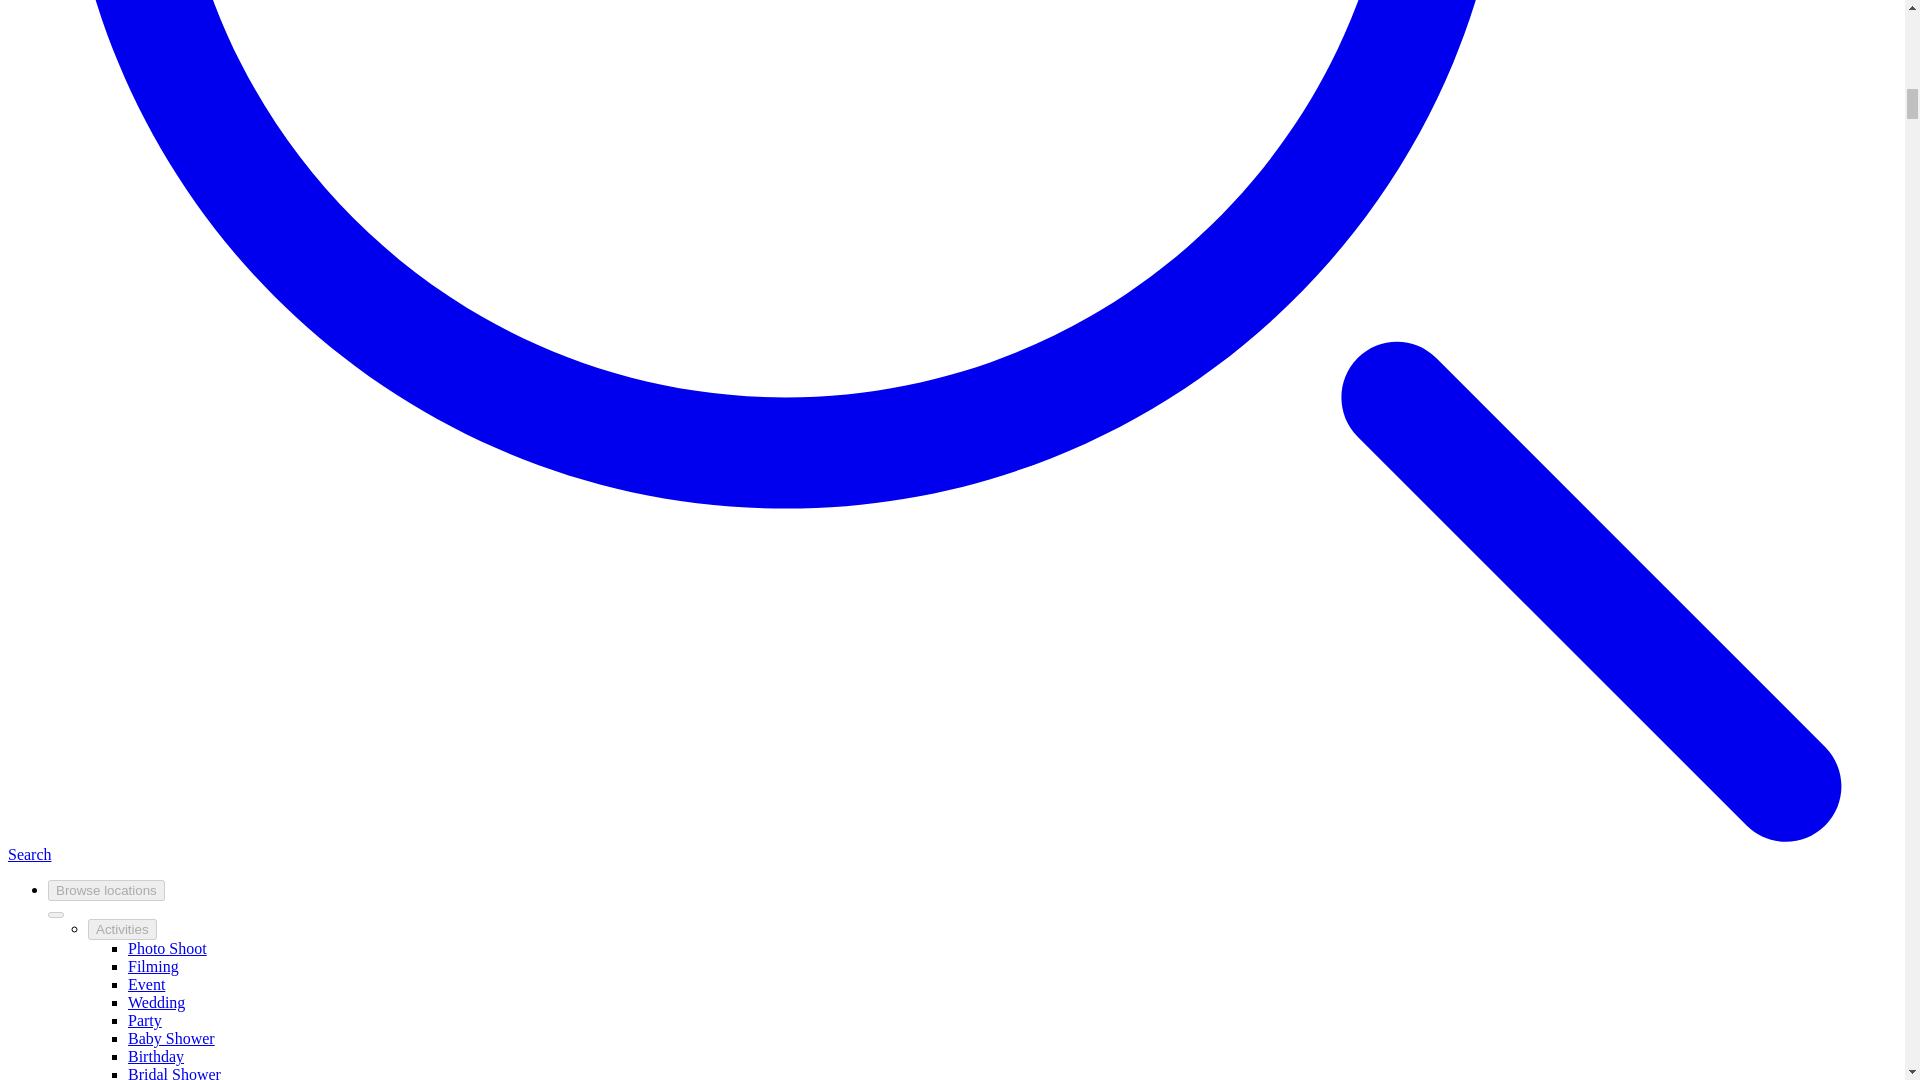 The image size is (1920, 1080). I want to click on Baby Shower, so click(172, 1038).